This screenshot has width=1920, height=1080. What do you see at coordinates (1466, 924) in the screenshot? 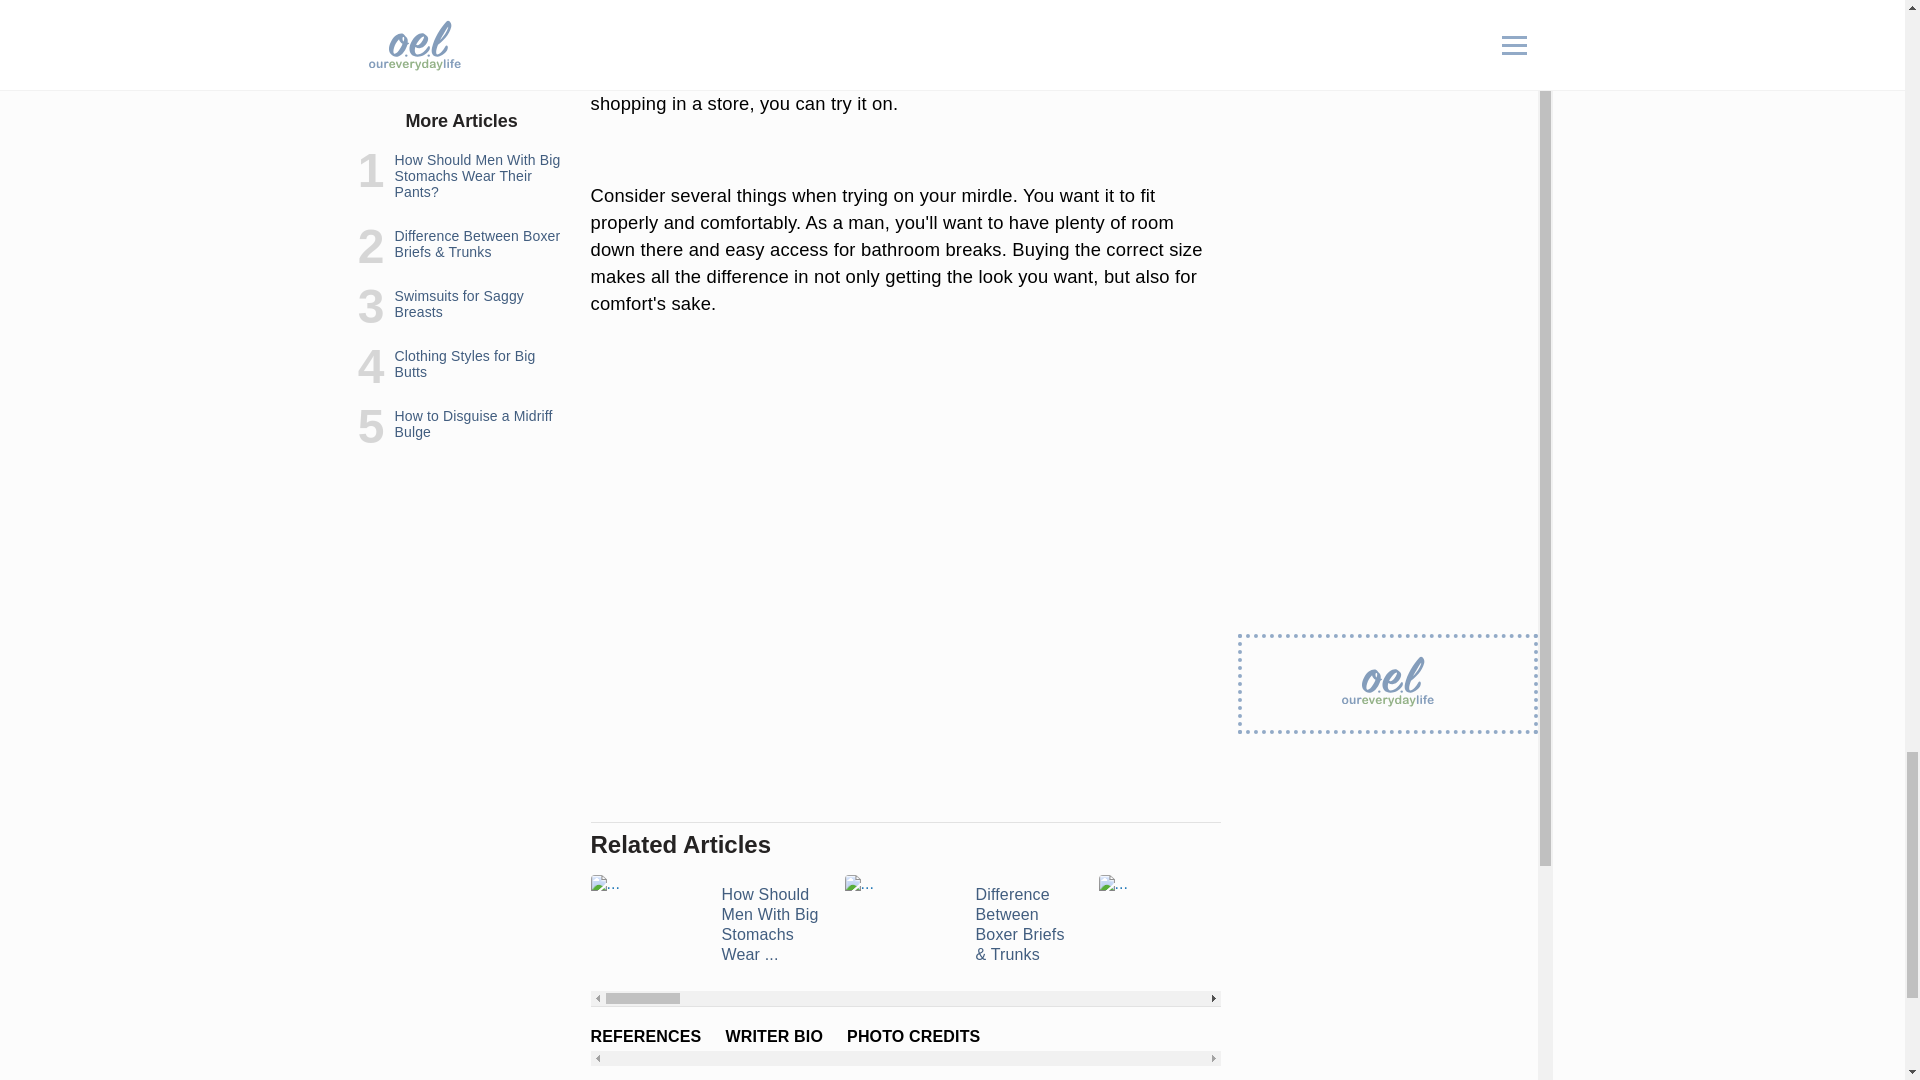
I see `Clothing Styles for Big Butts` at bounding box center [1466, 924].